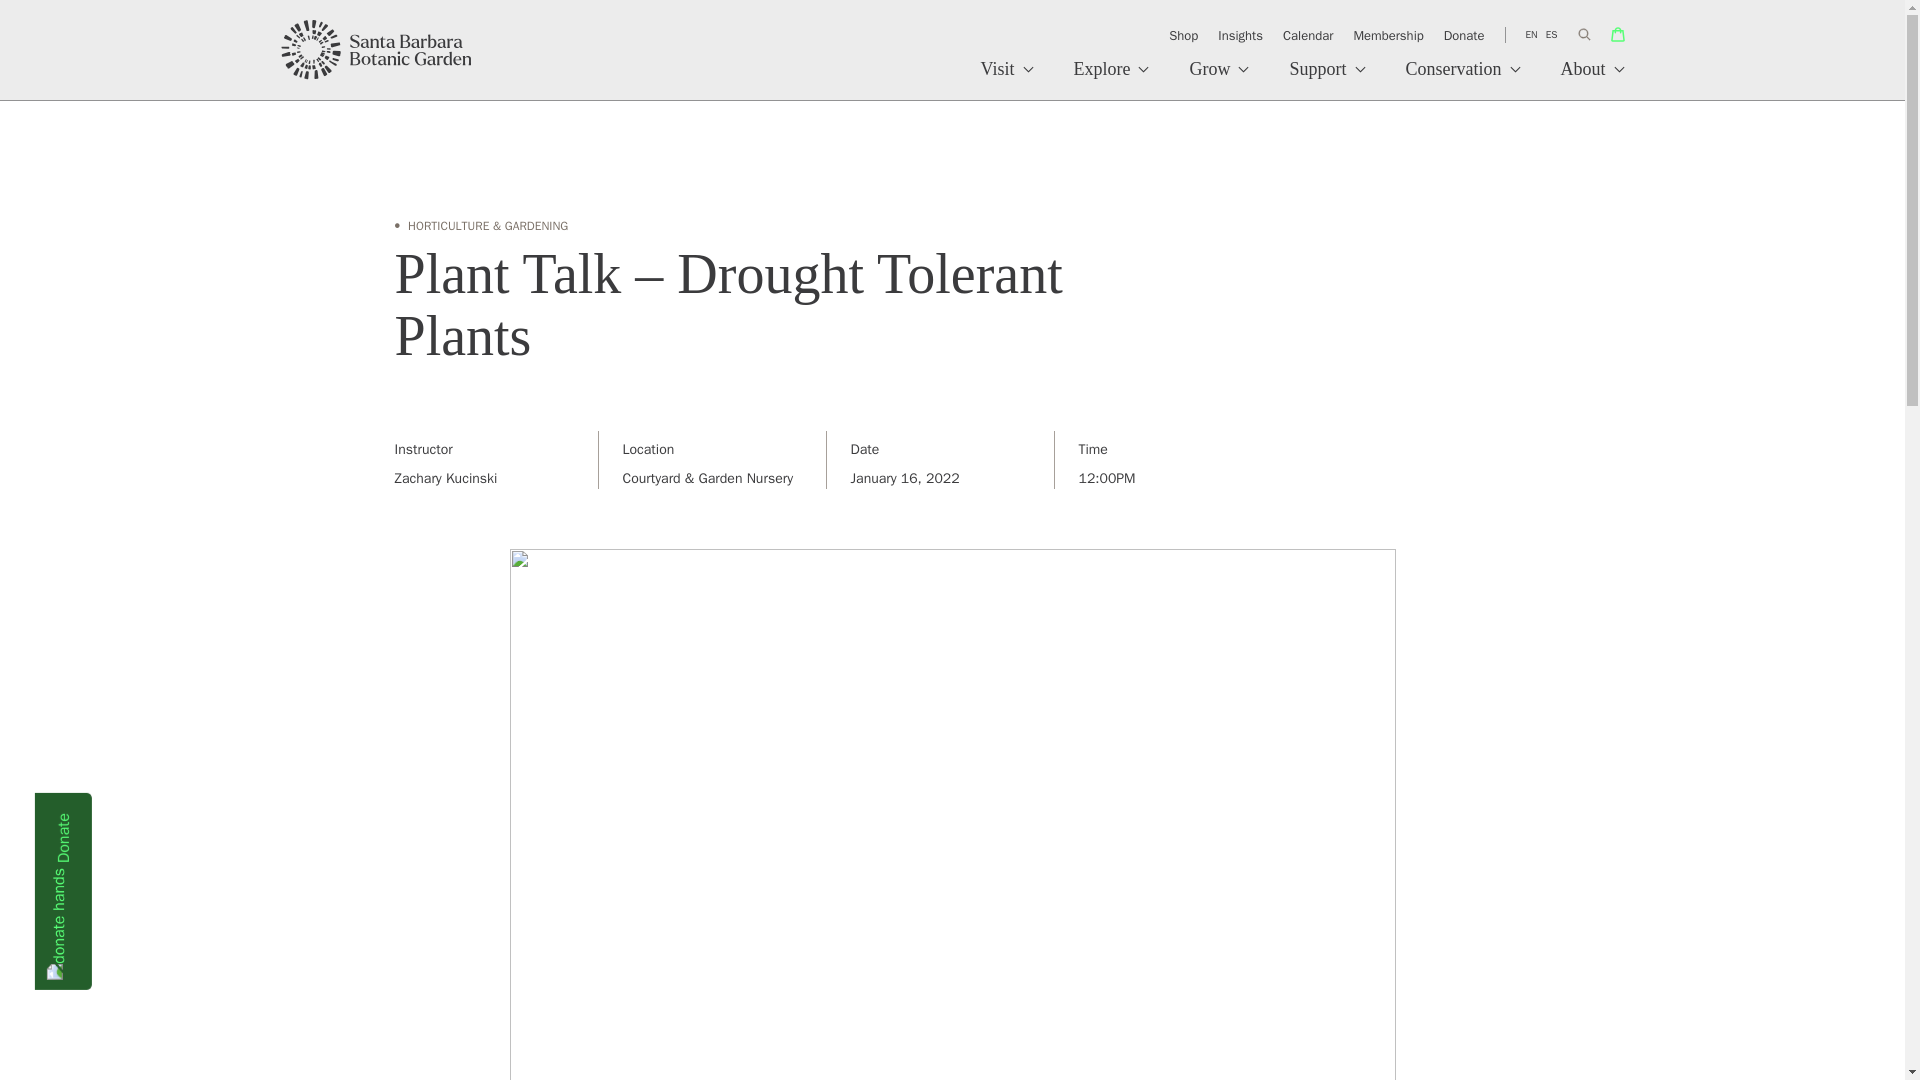 This screenshot has width=1920, height=1080. What do you see at coordinates (377, 50) in the screenshot?
I see `Santa Barbara Botanic Garden` at bounding box center [377, 50].